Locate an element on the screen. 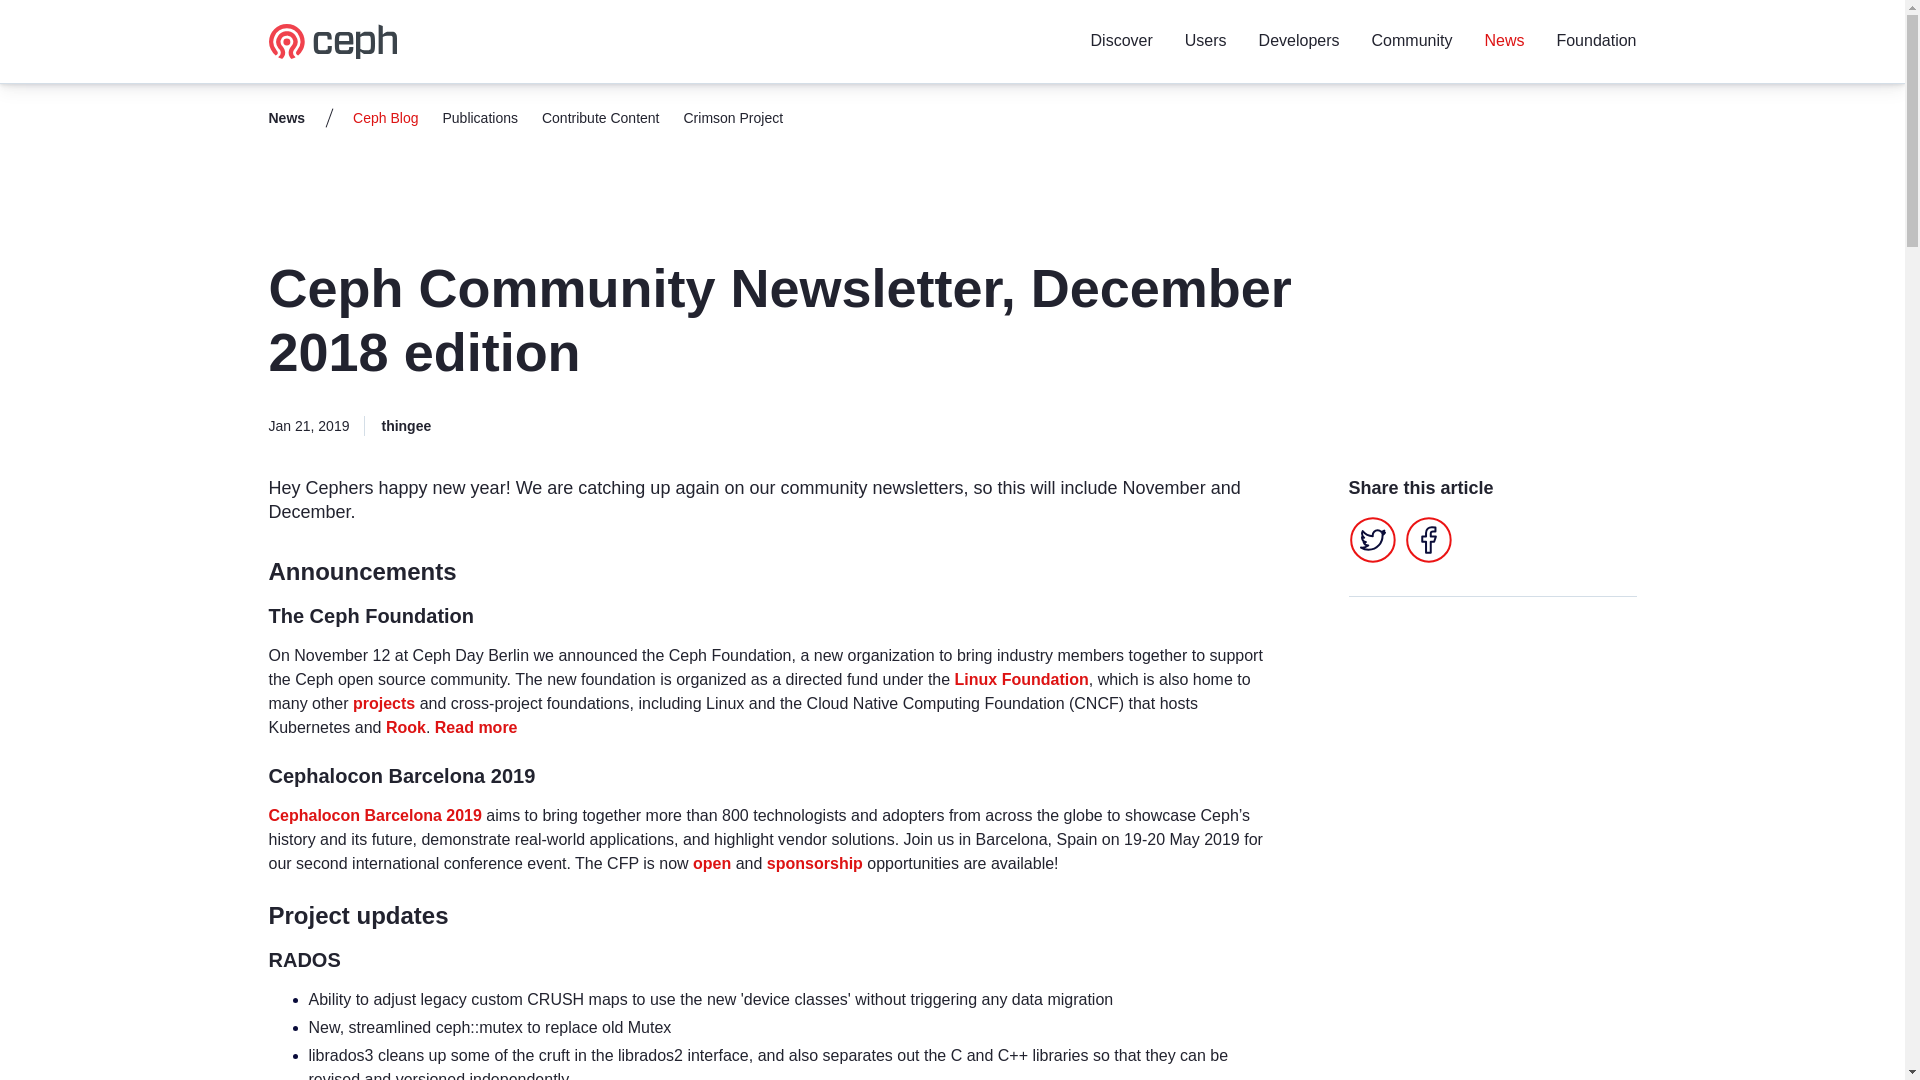 This screenshot has height=1080, width=1920. projects is located at coordinates (384, 703).